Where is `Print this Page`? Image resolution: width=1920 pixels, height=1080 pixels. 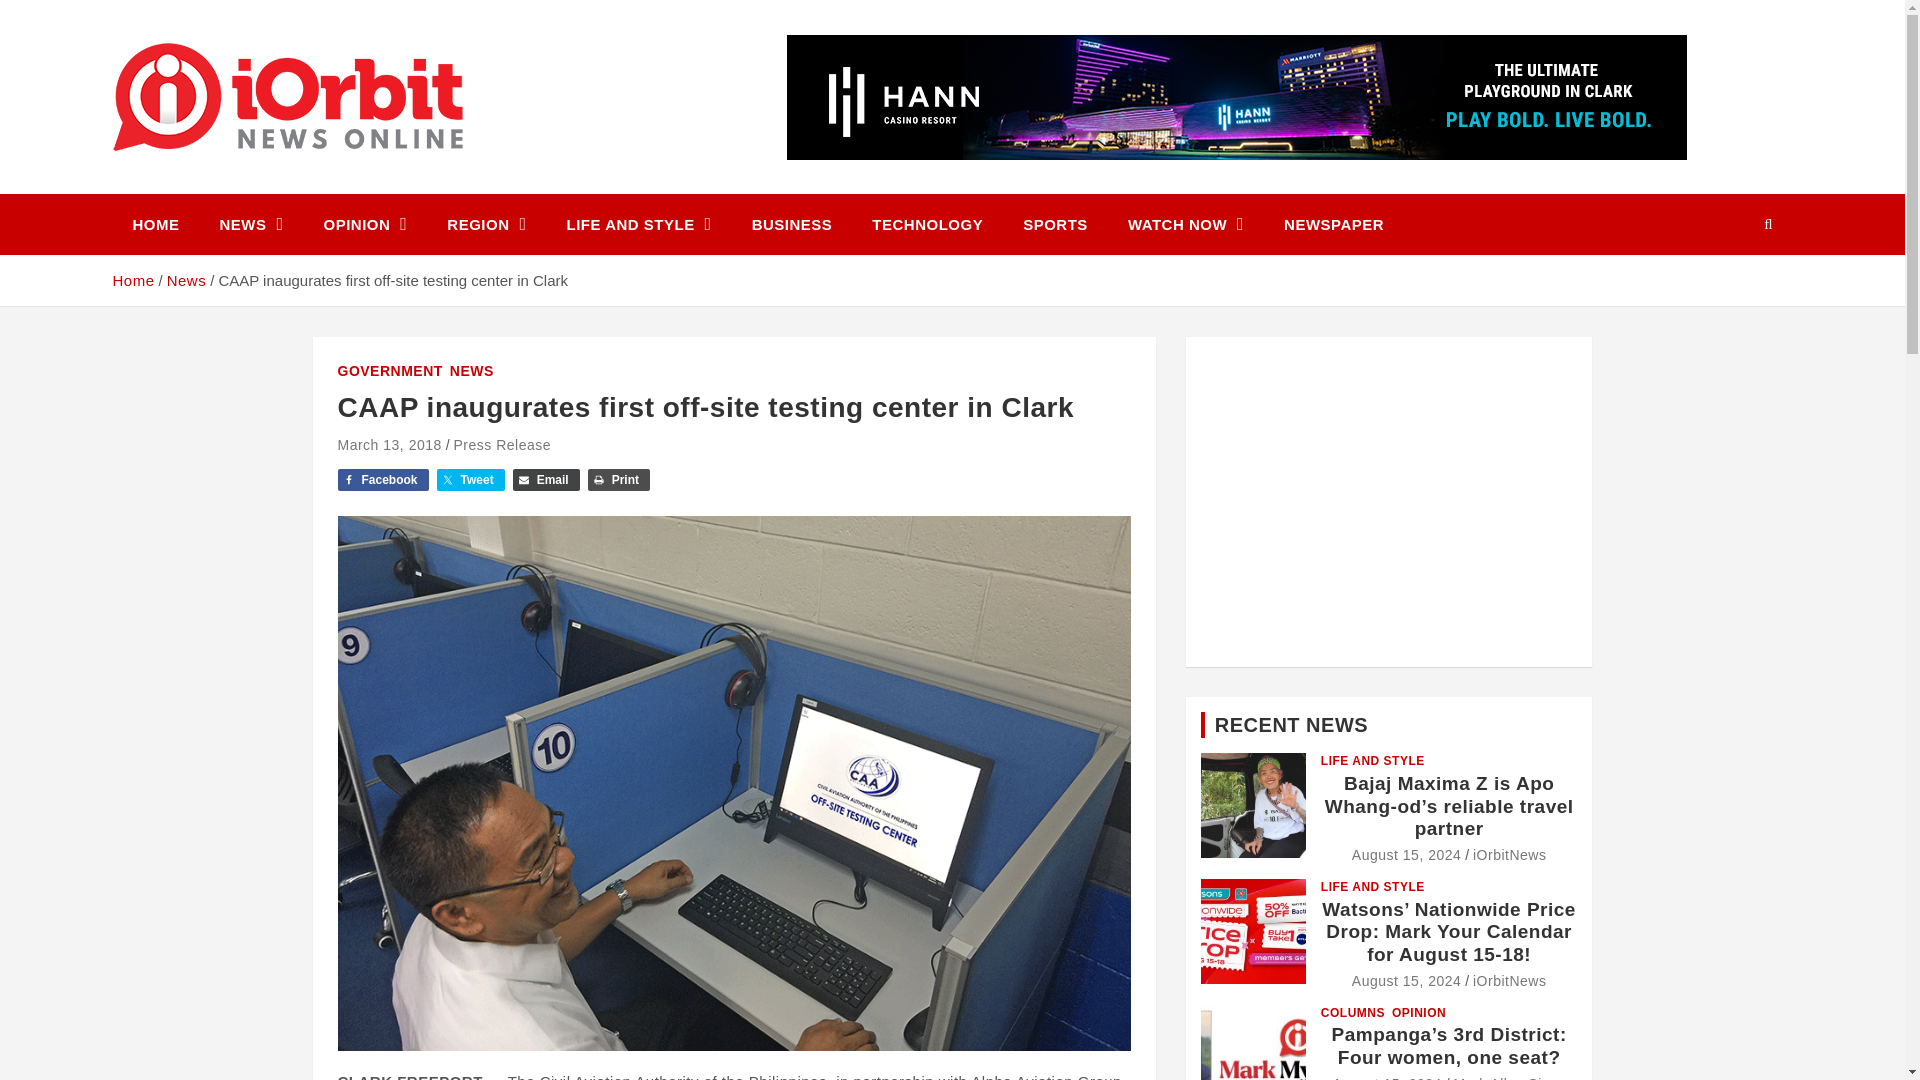
Print this Page is located at coordinates (618, 480).